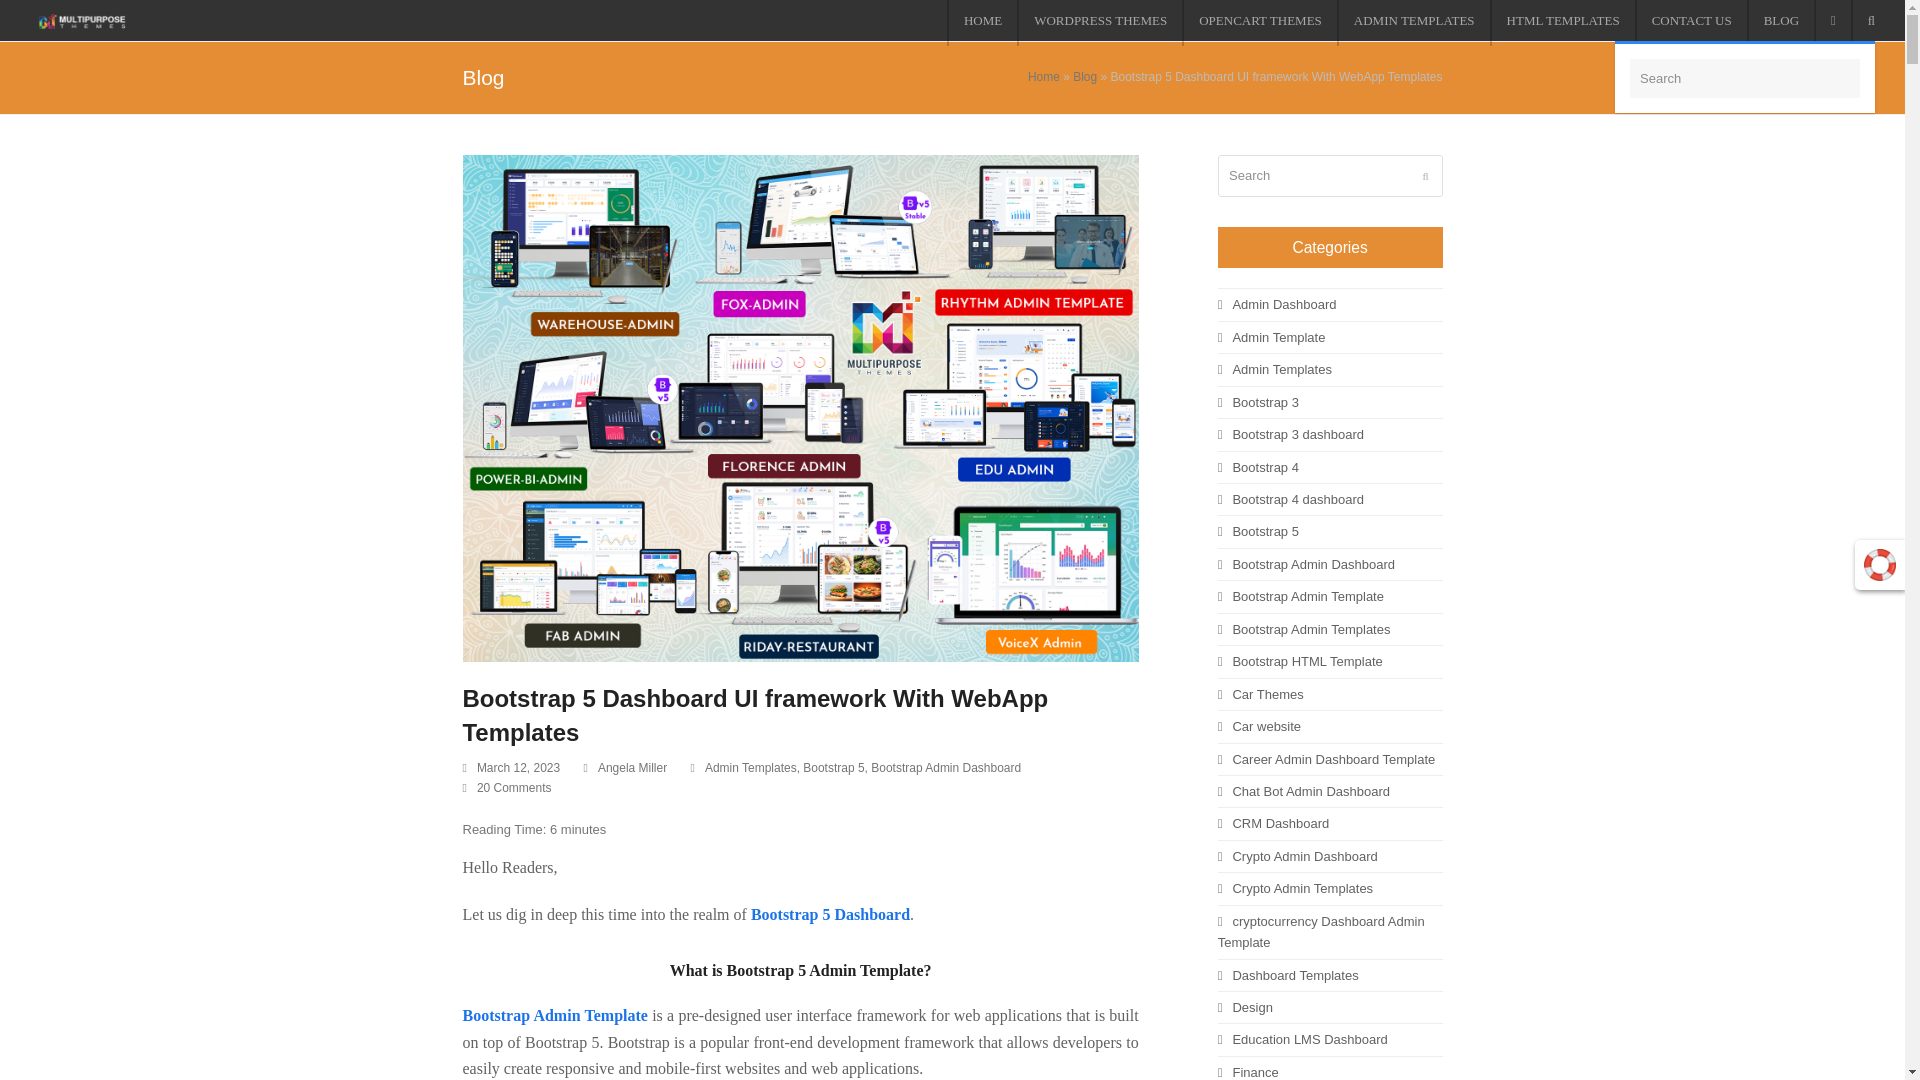  Describe the element at coordinates (1562, 23) in the screenshot. I see `HTML TEMPLATES` at that location.